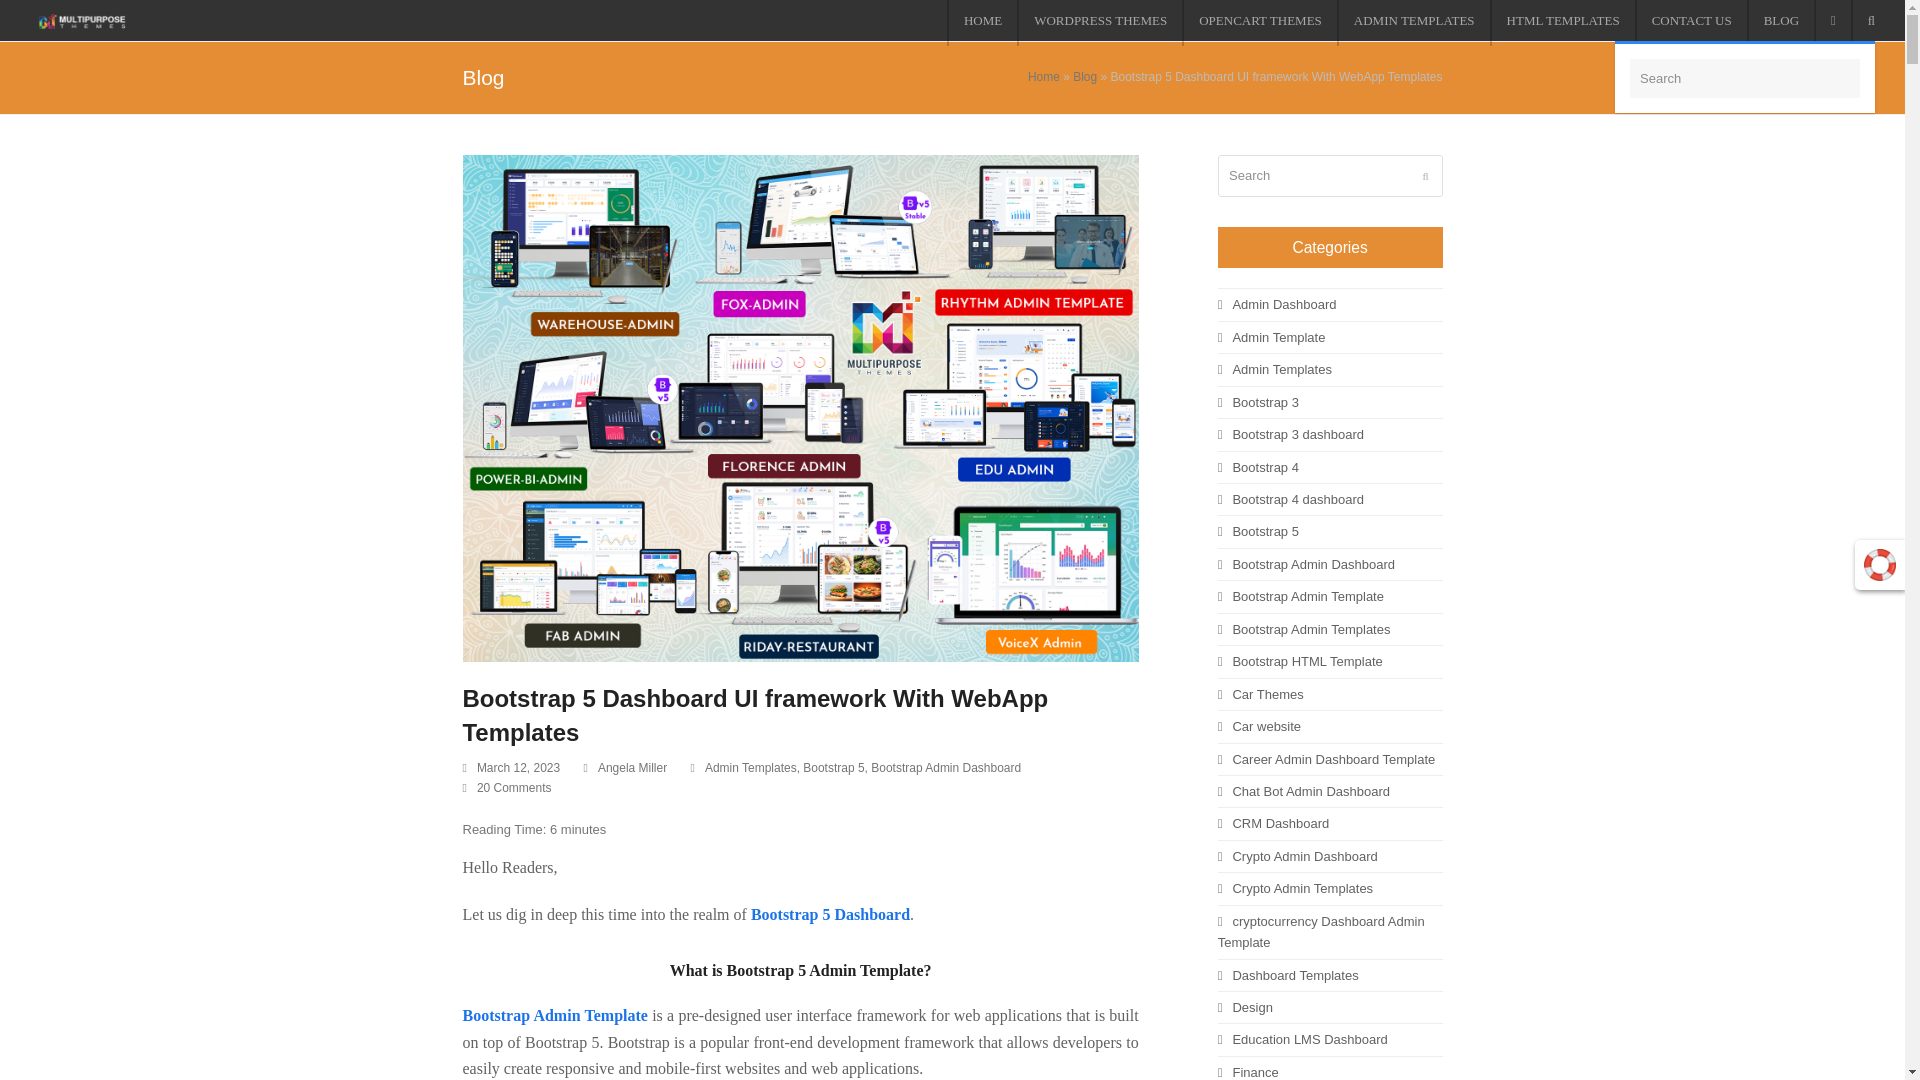  Describe the element at coordinates (1562, 23) in the screenshot. I see `HTML TEMPLATES` at that location.